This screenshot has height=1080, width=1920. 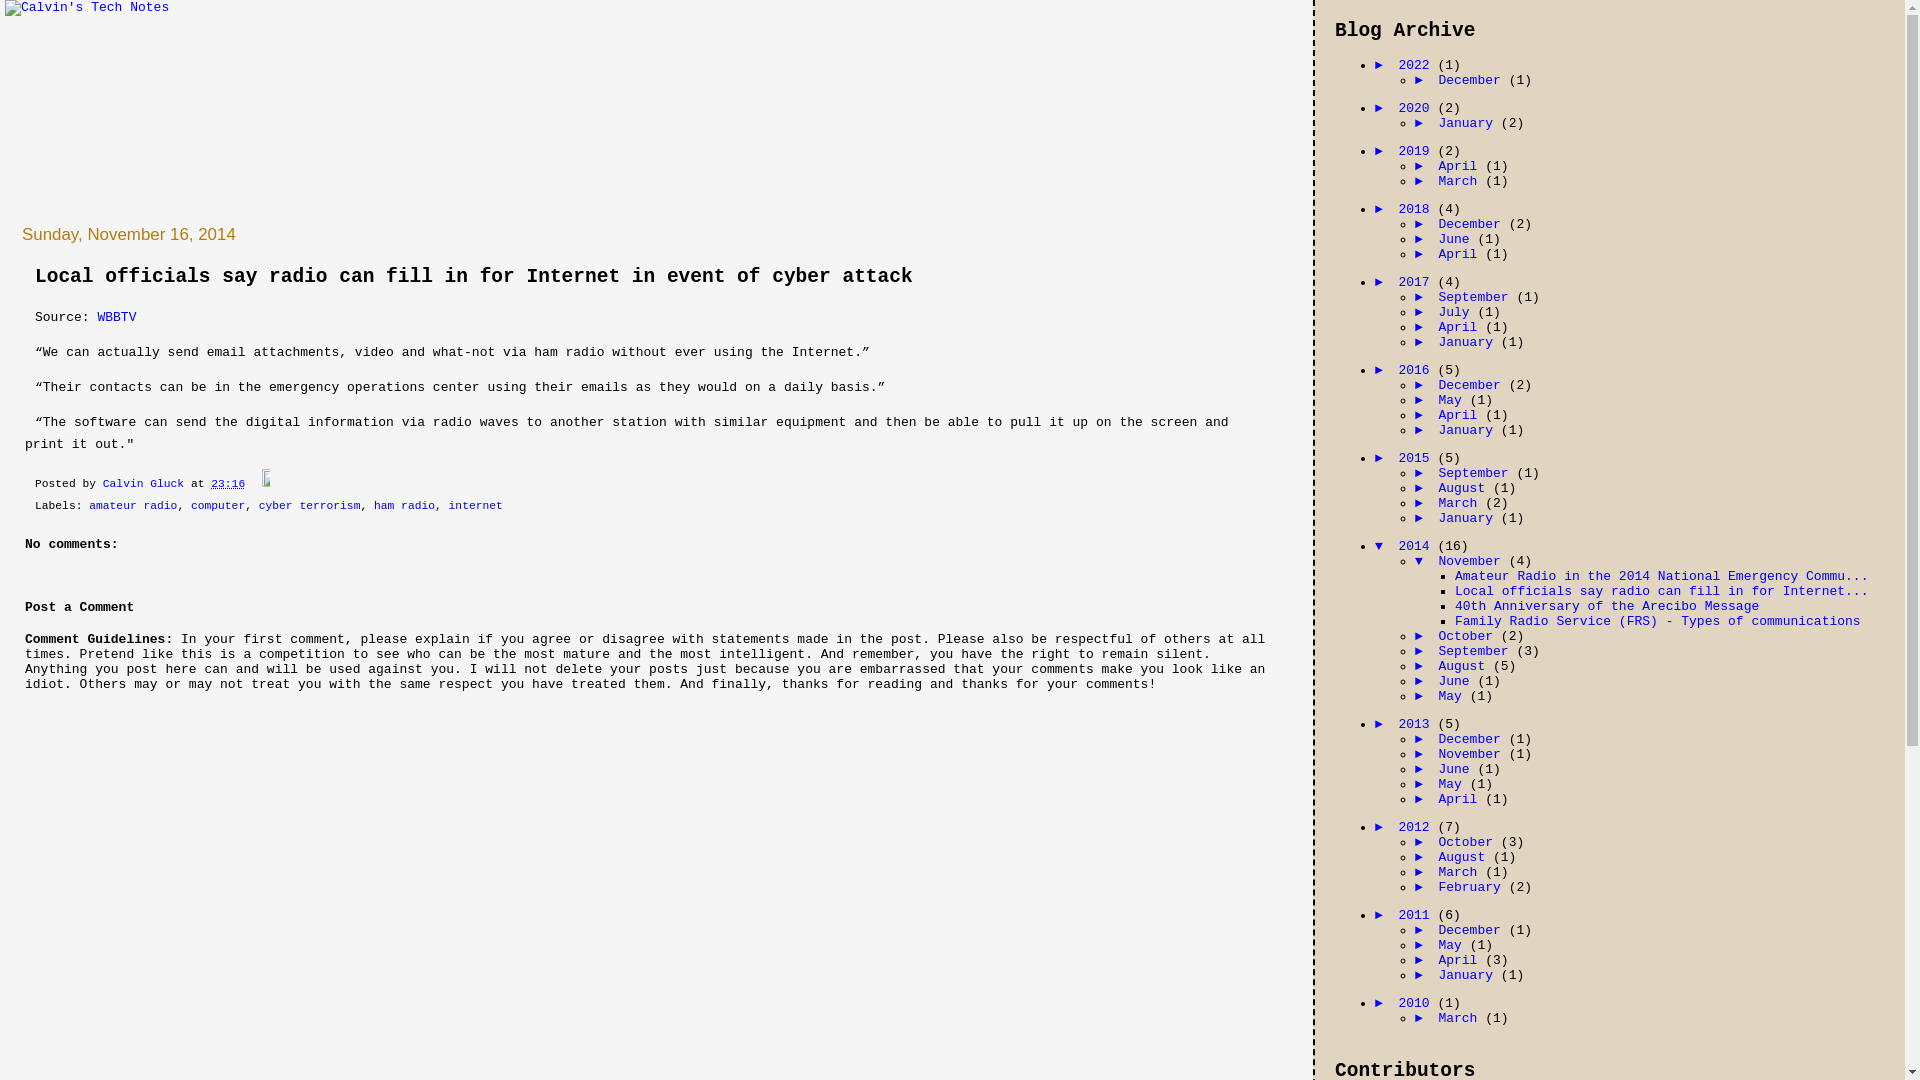 I want to click on April, so click(x=1462, y=254).